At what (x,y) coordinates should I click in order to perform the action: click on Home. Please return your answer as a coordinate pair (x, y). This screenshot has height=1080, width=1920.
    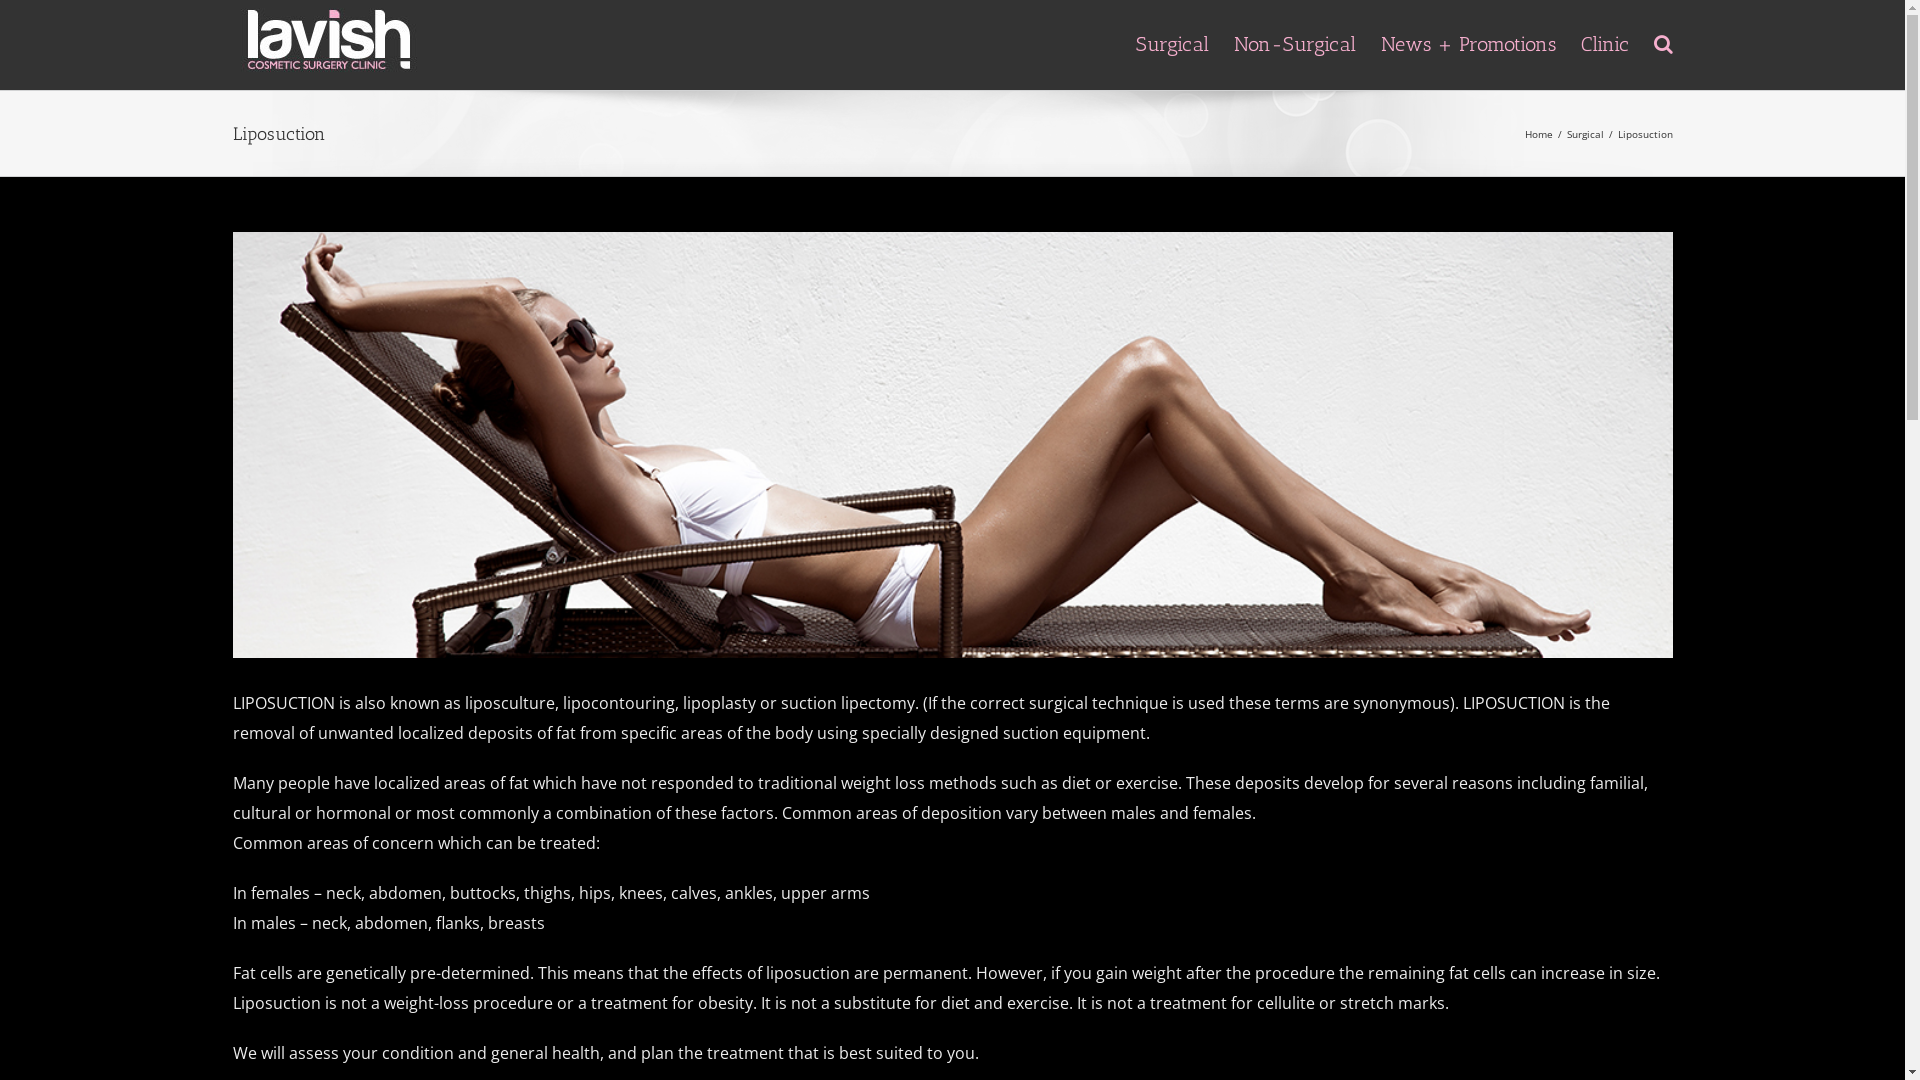
    Looking at the image, I should click on (1538, 133).